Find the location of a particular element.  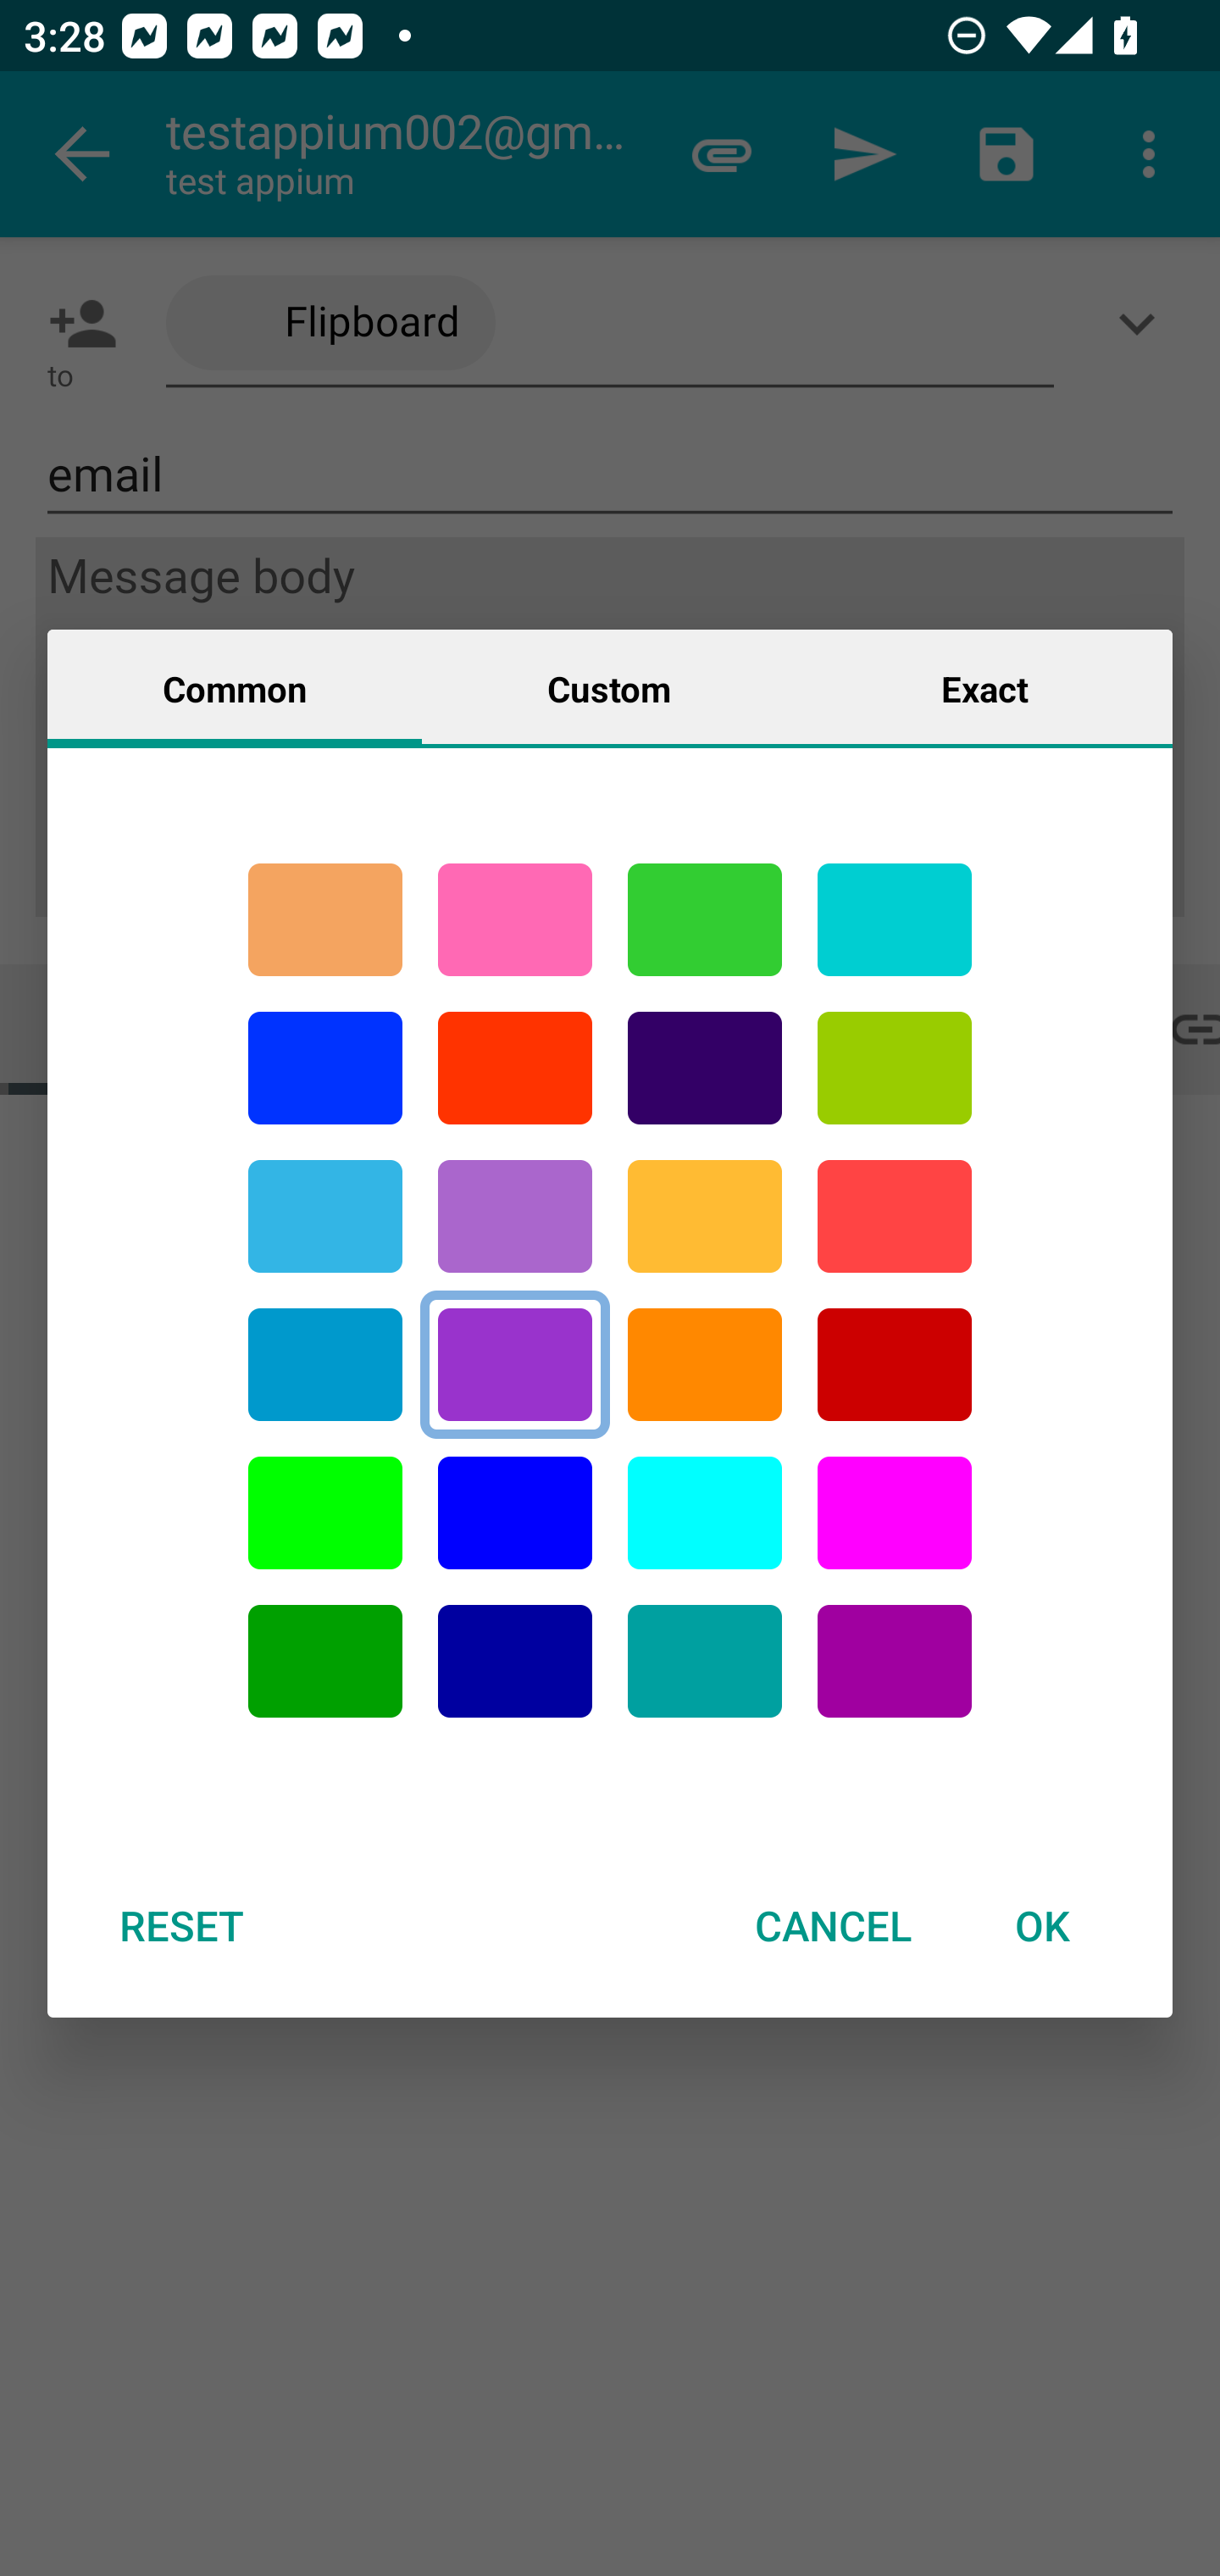

Peach is located at coordinates (325, 919).